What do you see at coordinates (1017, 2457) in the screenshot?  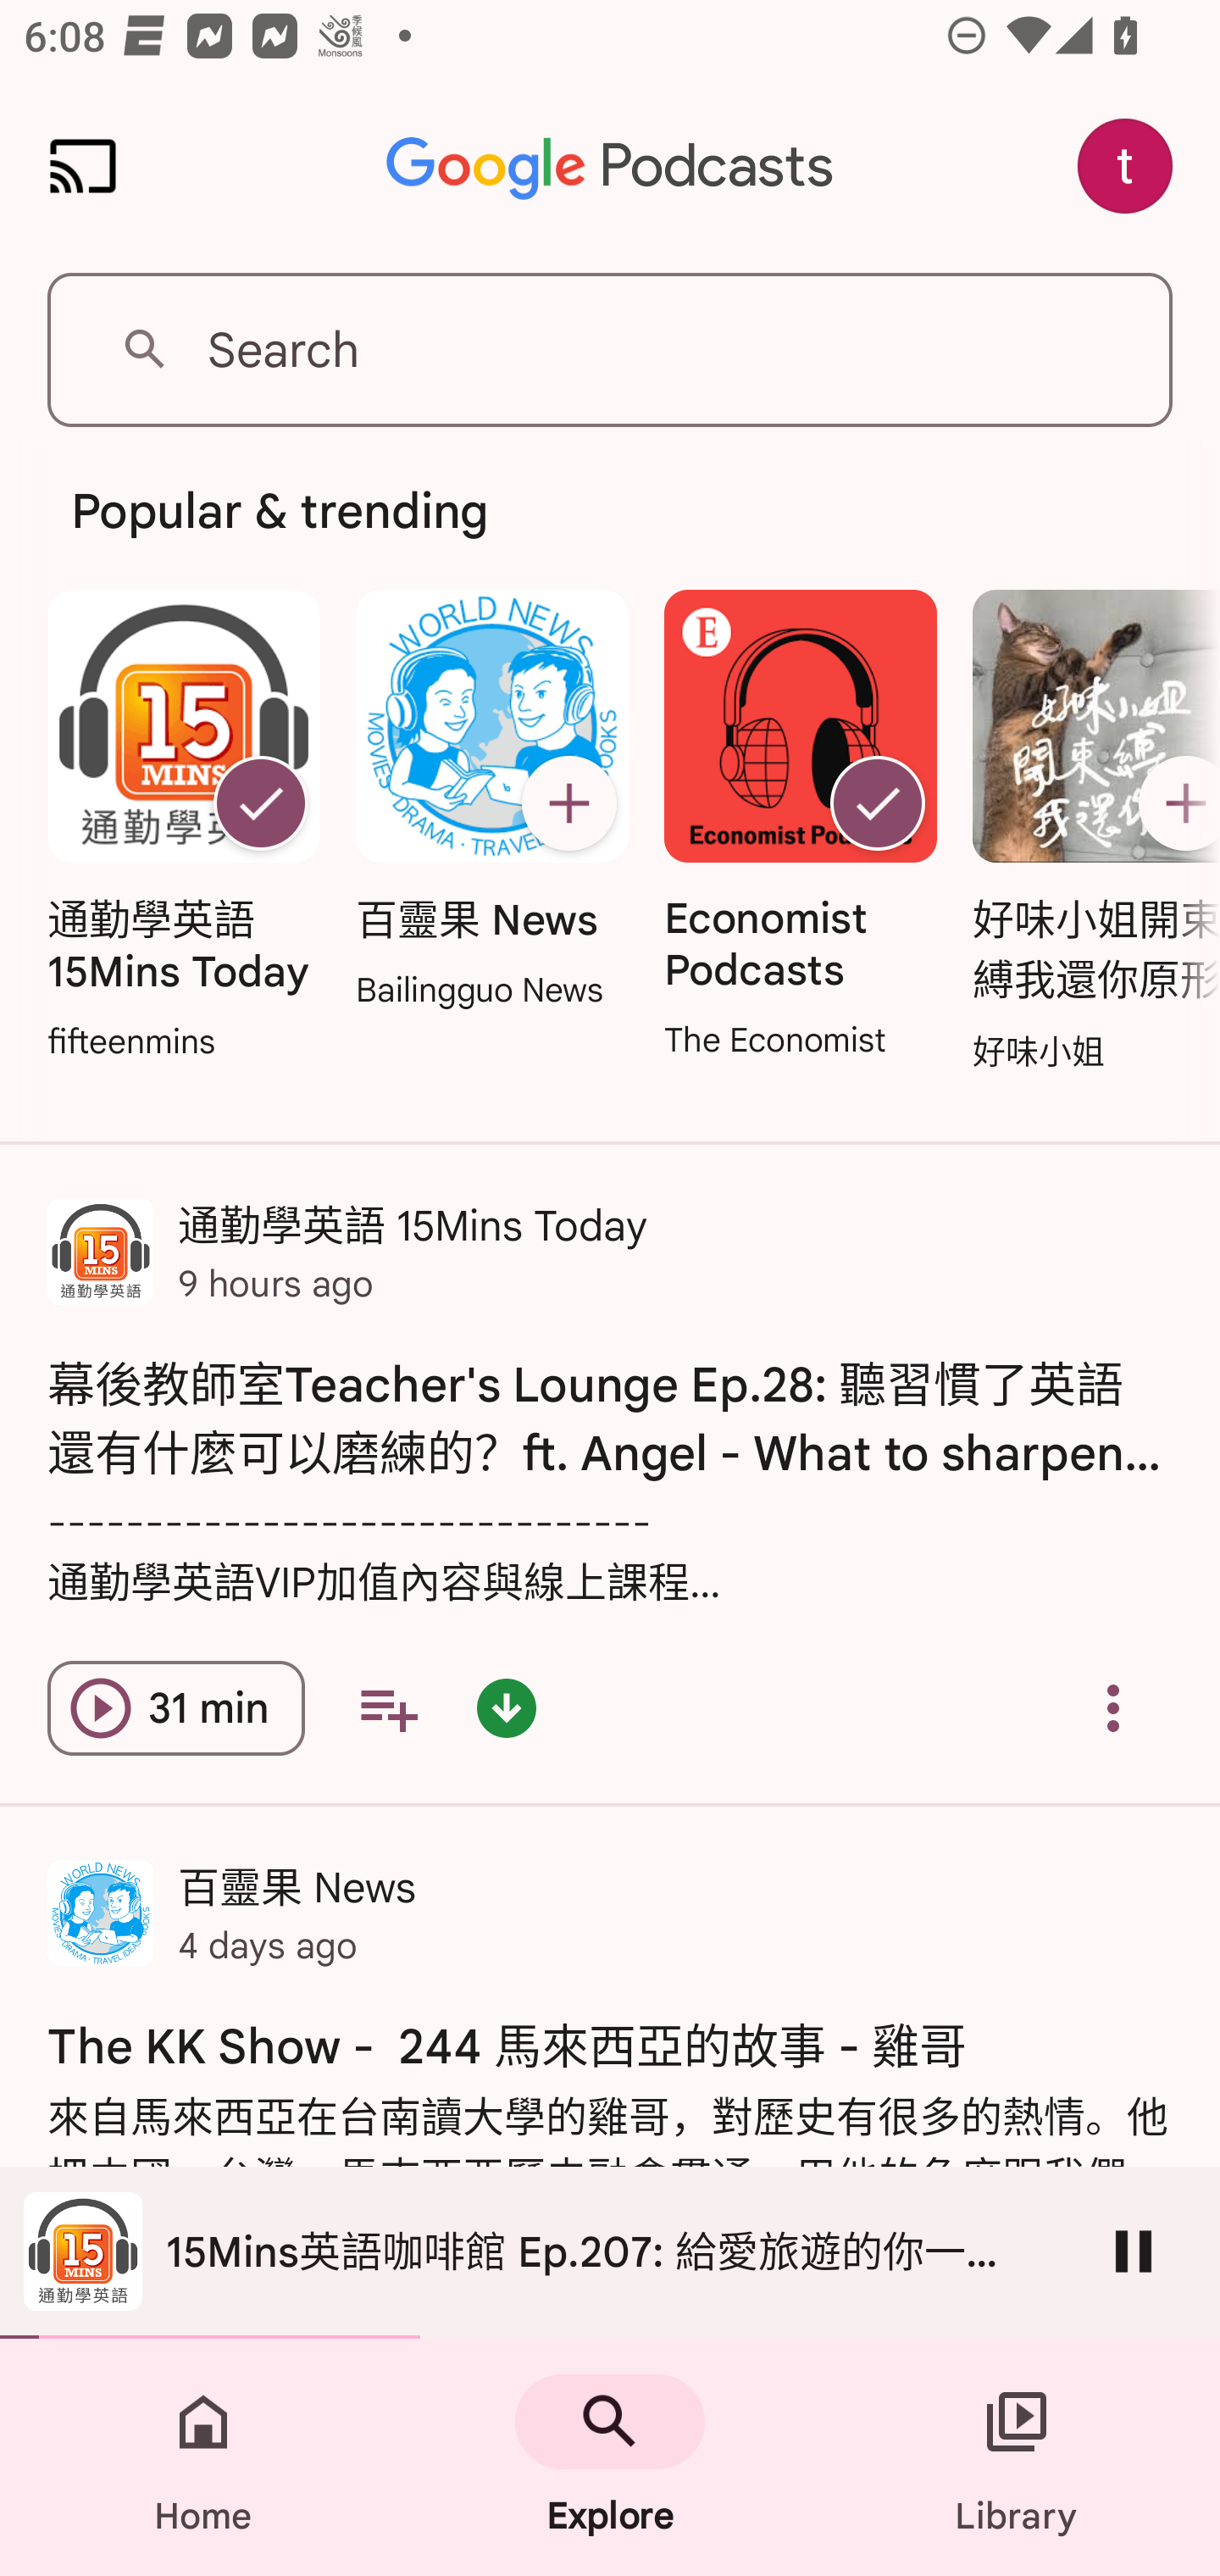 I see `Library` at bounding box center [1017, 2457].